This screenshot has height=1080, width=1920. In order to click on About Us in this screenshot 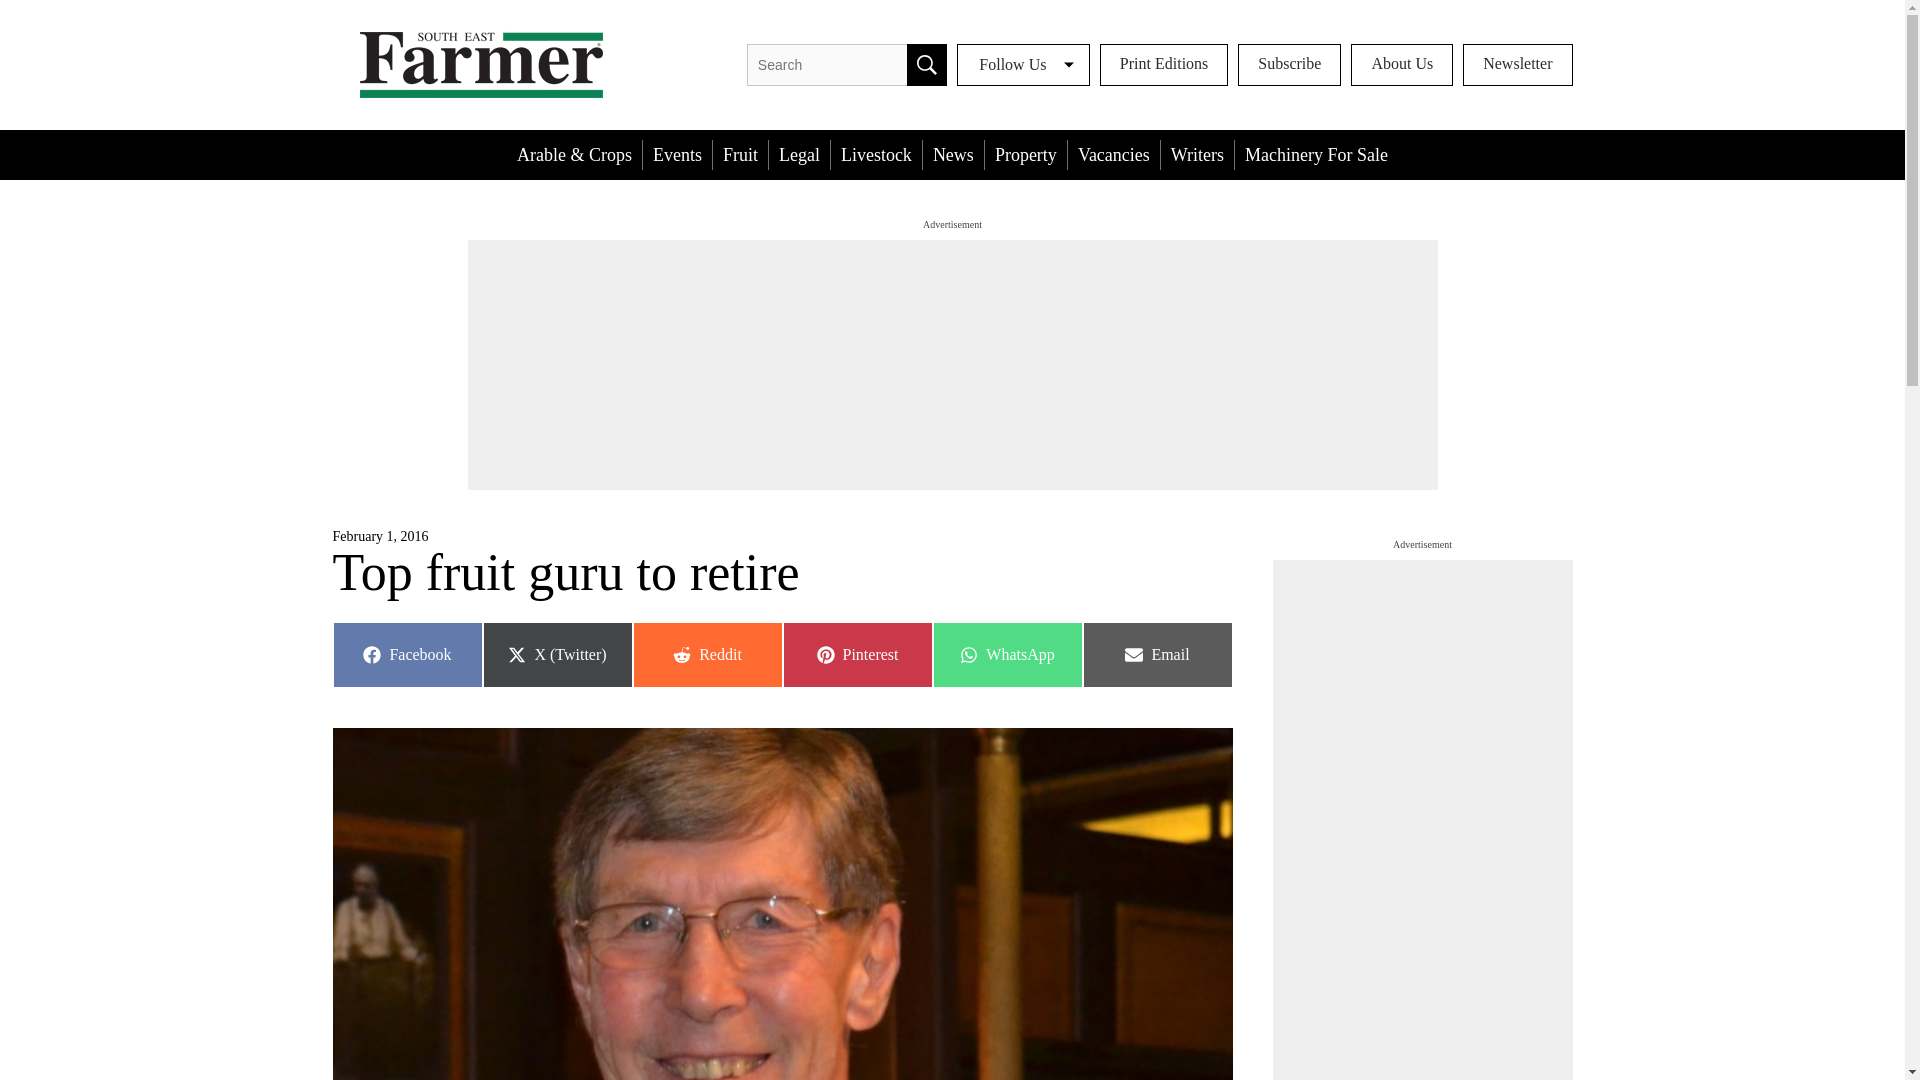, I will do `click(1402, 65)`.